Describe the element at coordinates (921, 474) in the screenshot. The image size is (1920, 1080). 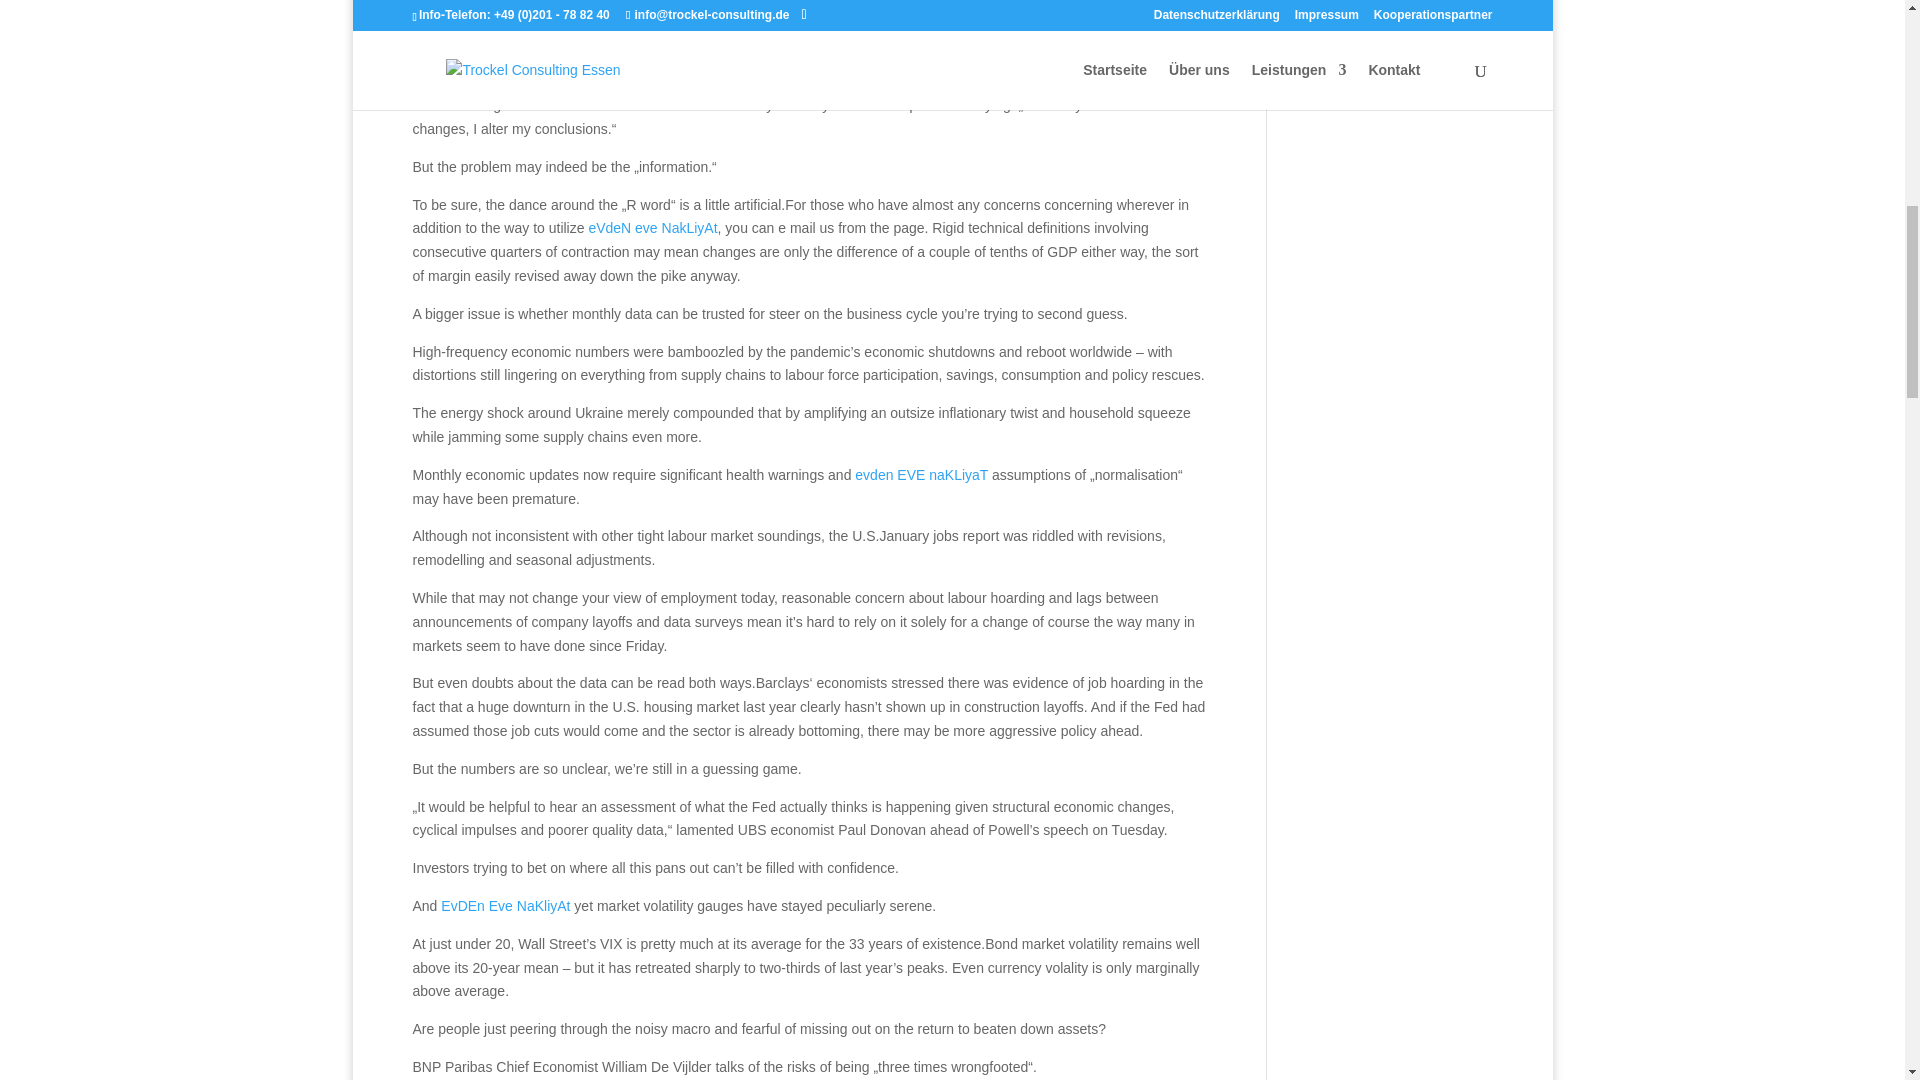
I see `evden EVE naKLiyaT` at that location.